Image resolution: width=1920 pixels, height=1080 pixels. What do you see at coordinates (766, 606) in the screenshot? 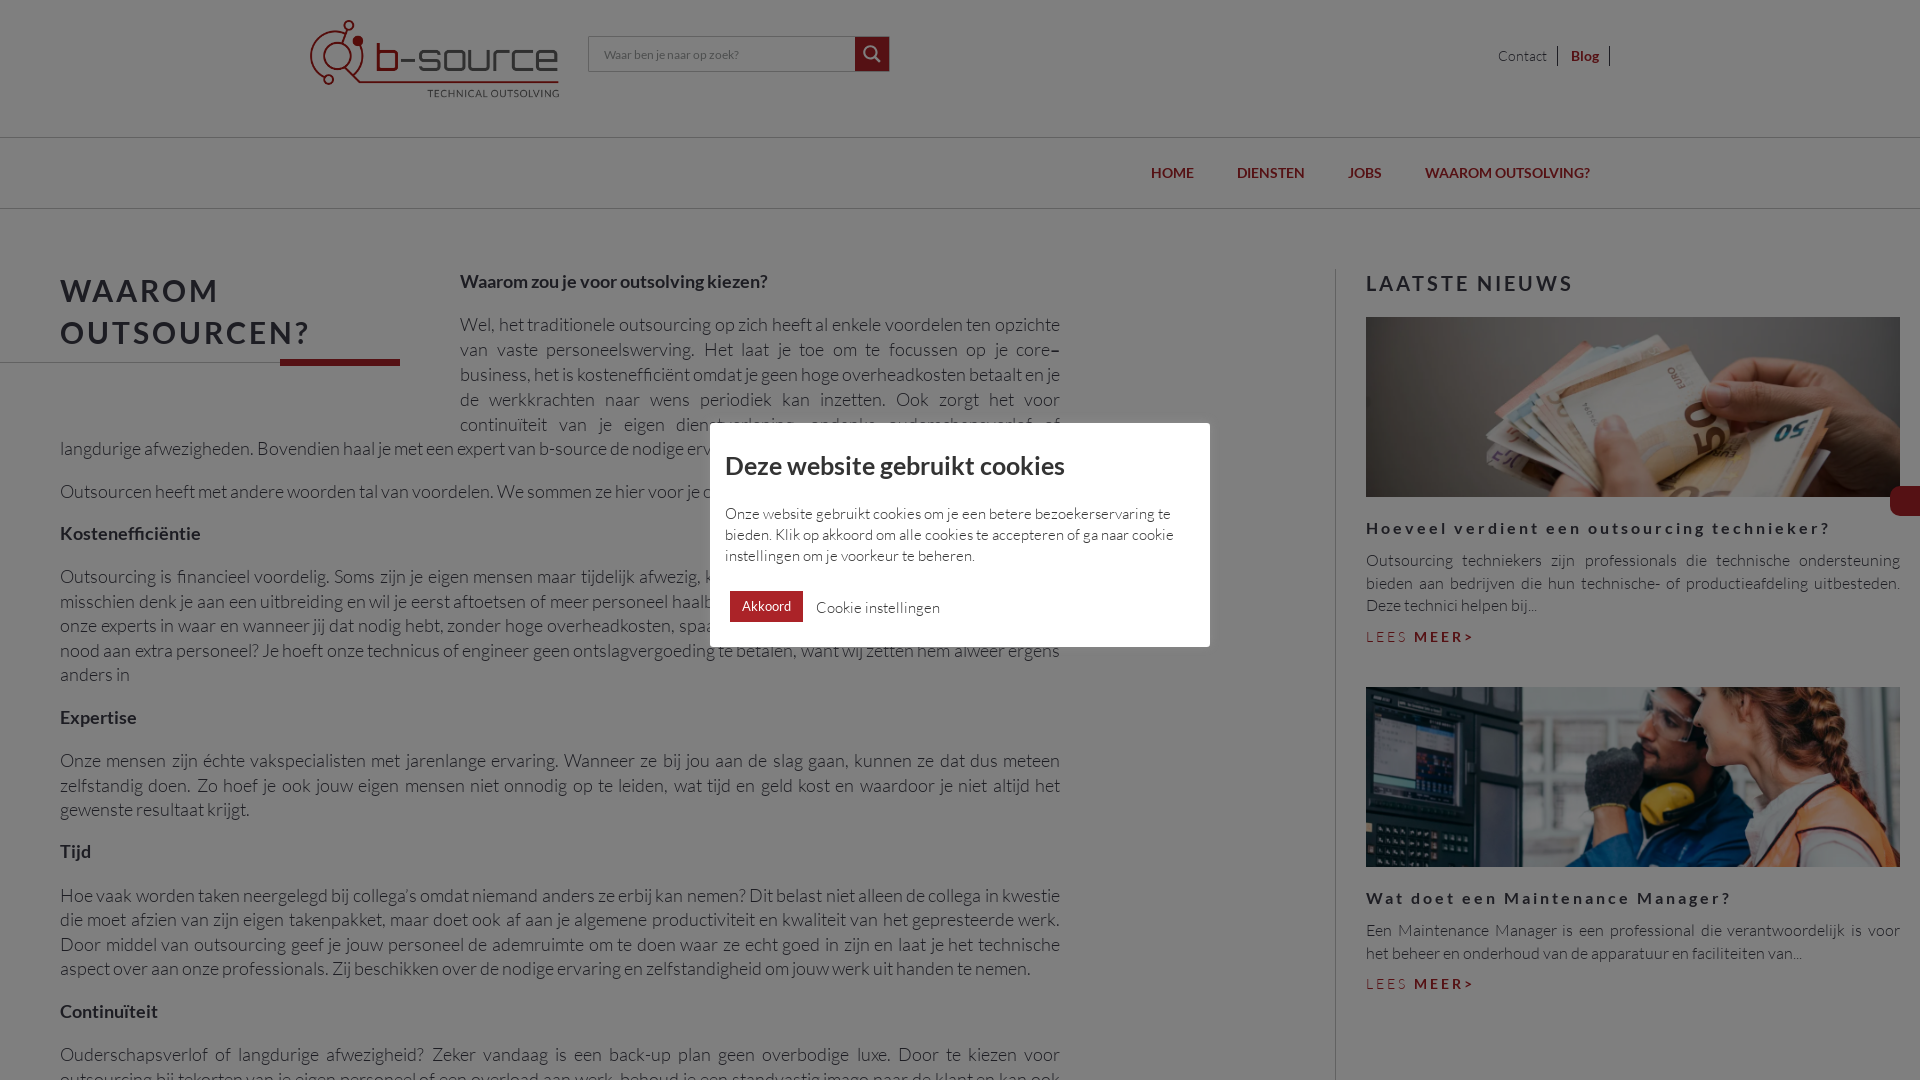
I see `Akkoord` at bounding box center [766, 606].